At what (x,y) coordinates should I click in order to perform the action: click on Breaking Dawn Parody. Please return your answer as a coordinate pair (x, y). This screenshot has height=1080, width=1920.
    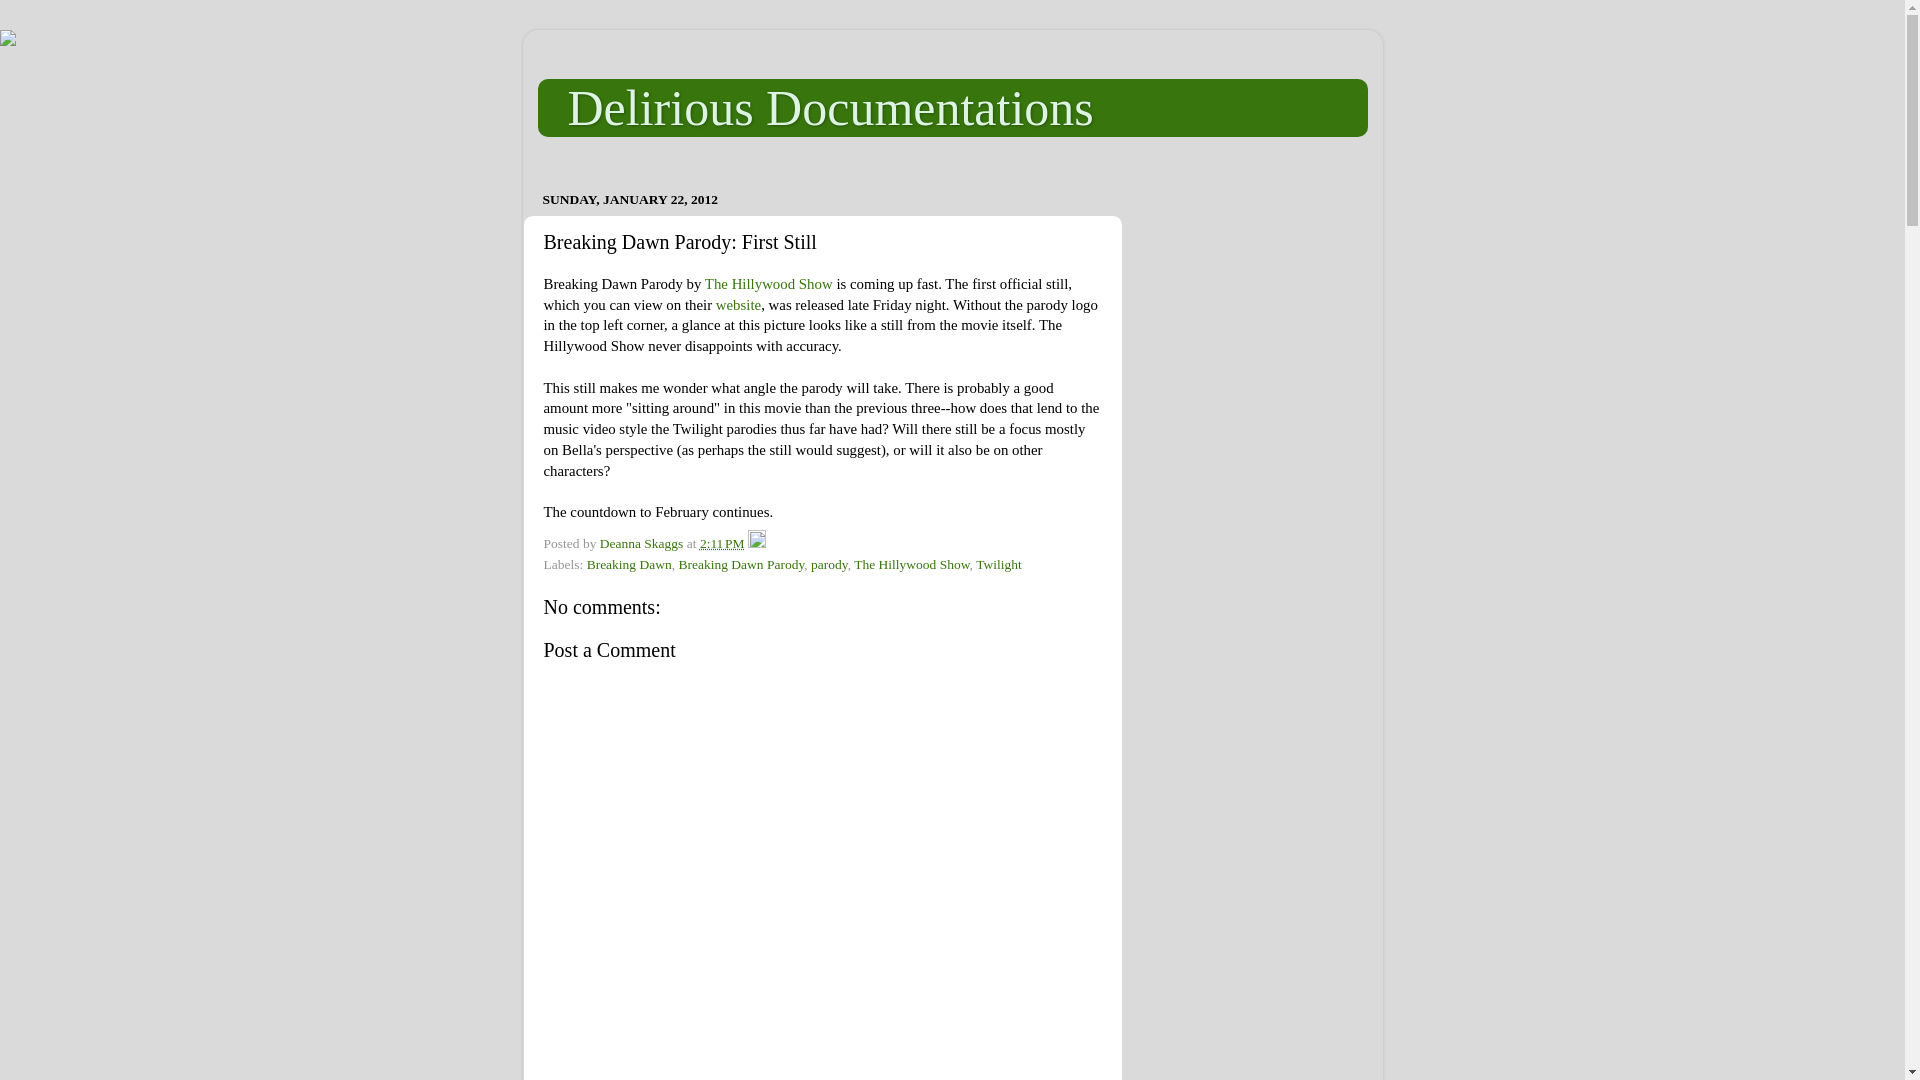
    Looking at the image, I should click on (740, 564).